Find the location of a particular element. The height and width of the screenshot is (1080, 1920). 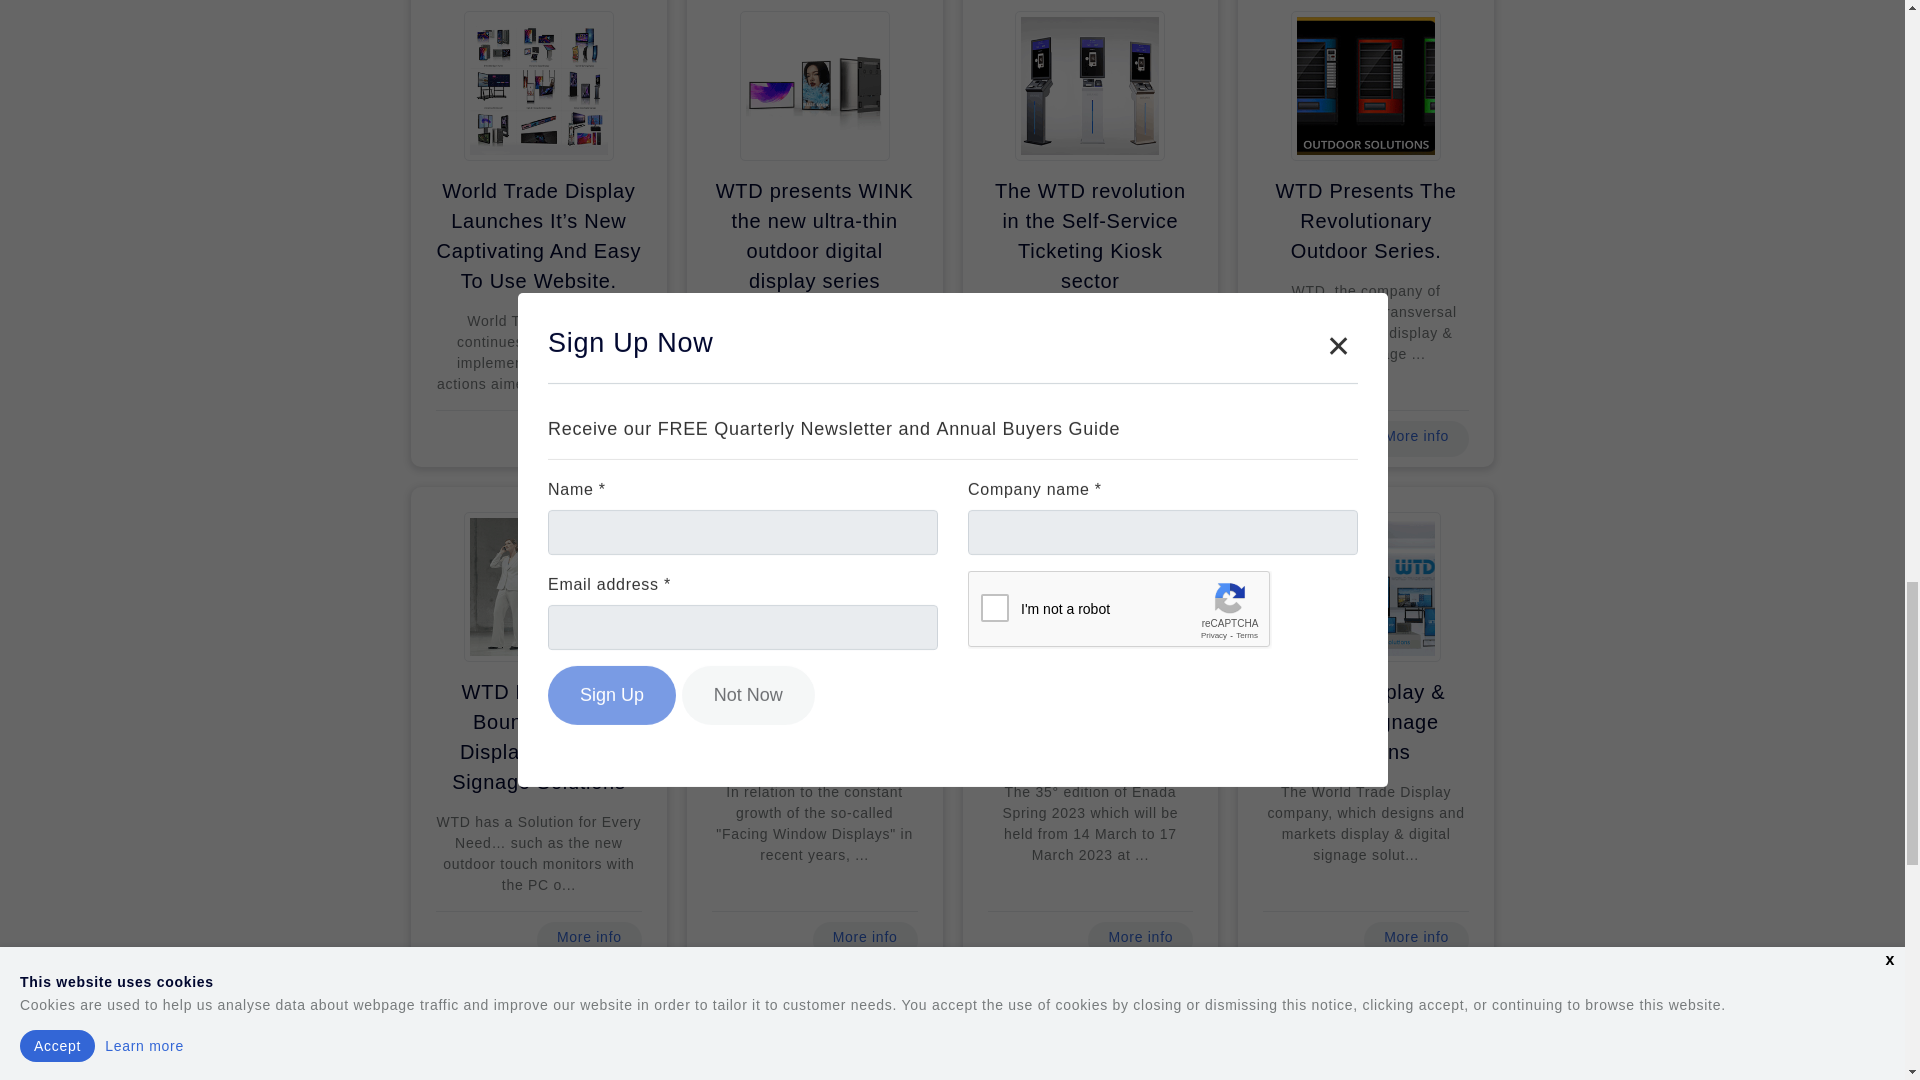

WTD Presents The Revolutionary Outdoor Series. is located at coordinates (1366, 220).